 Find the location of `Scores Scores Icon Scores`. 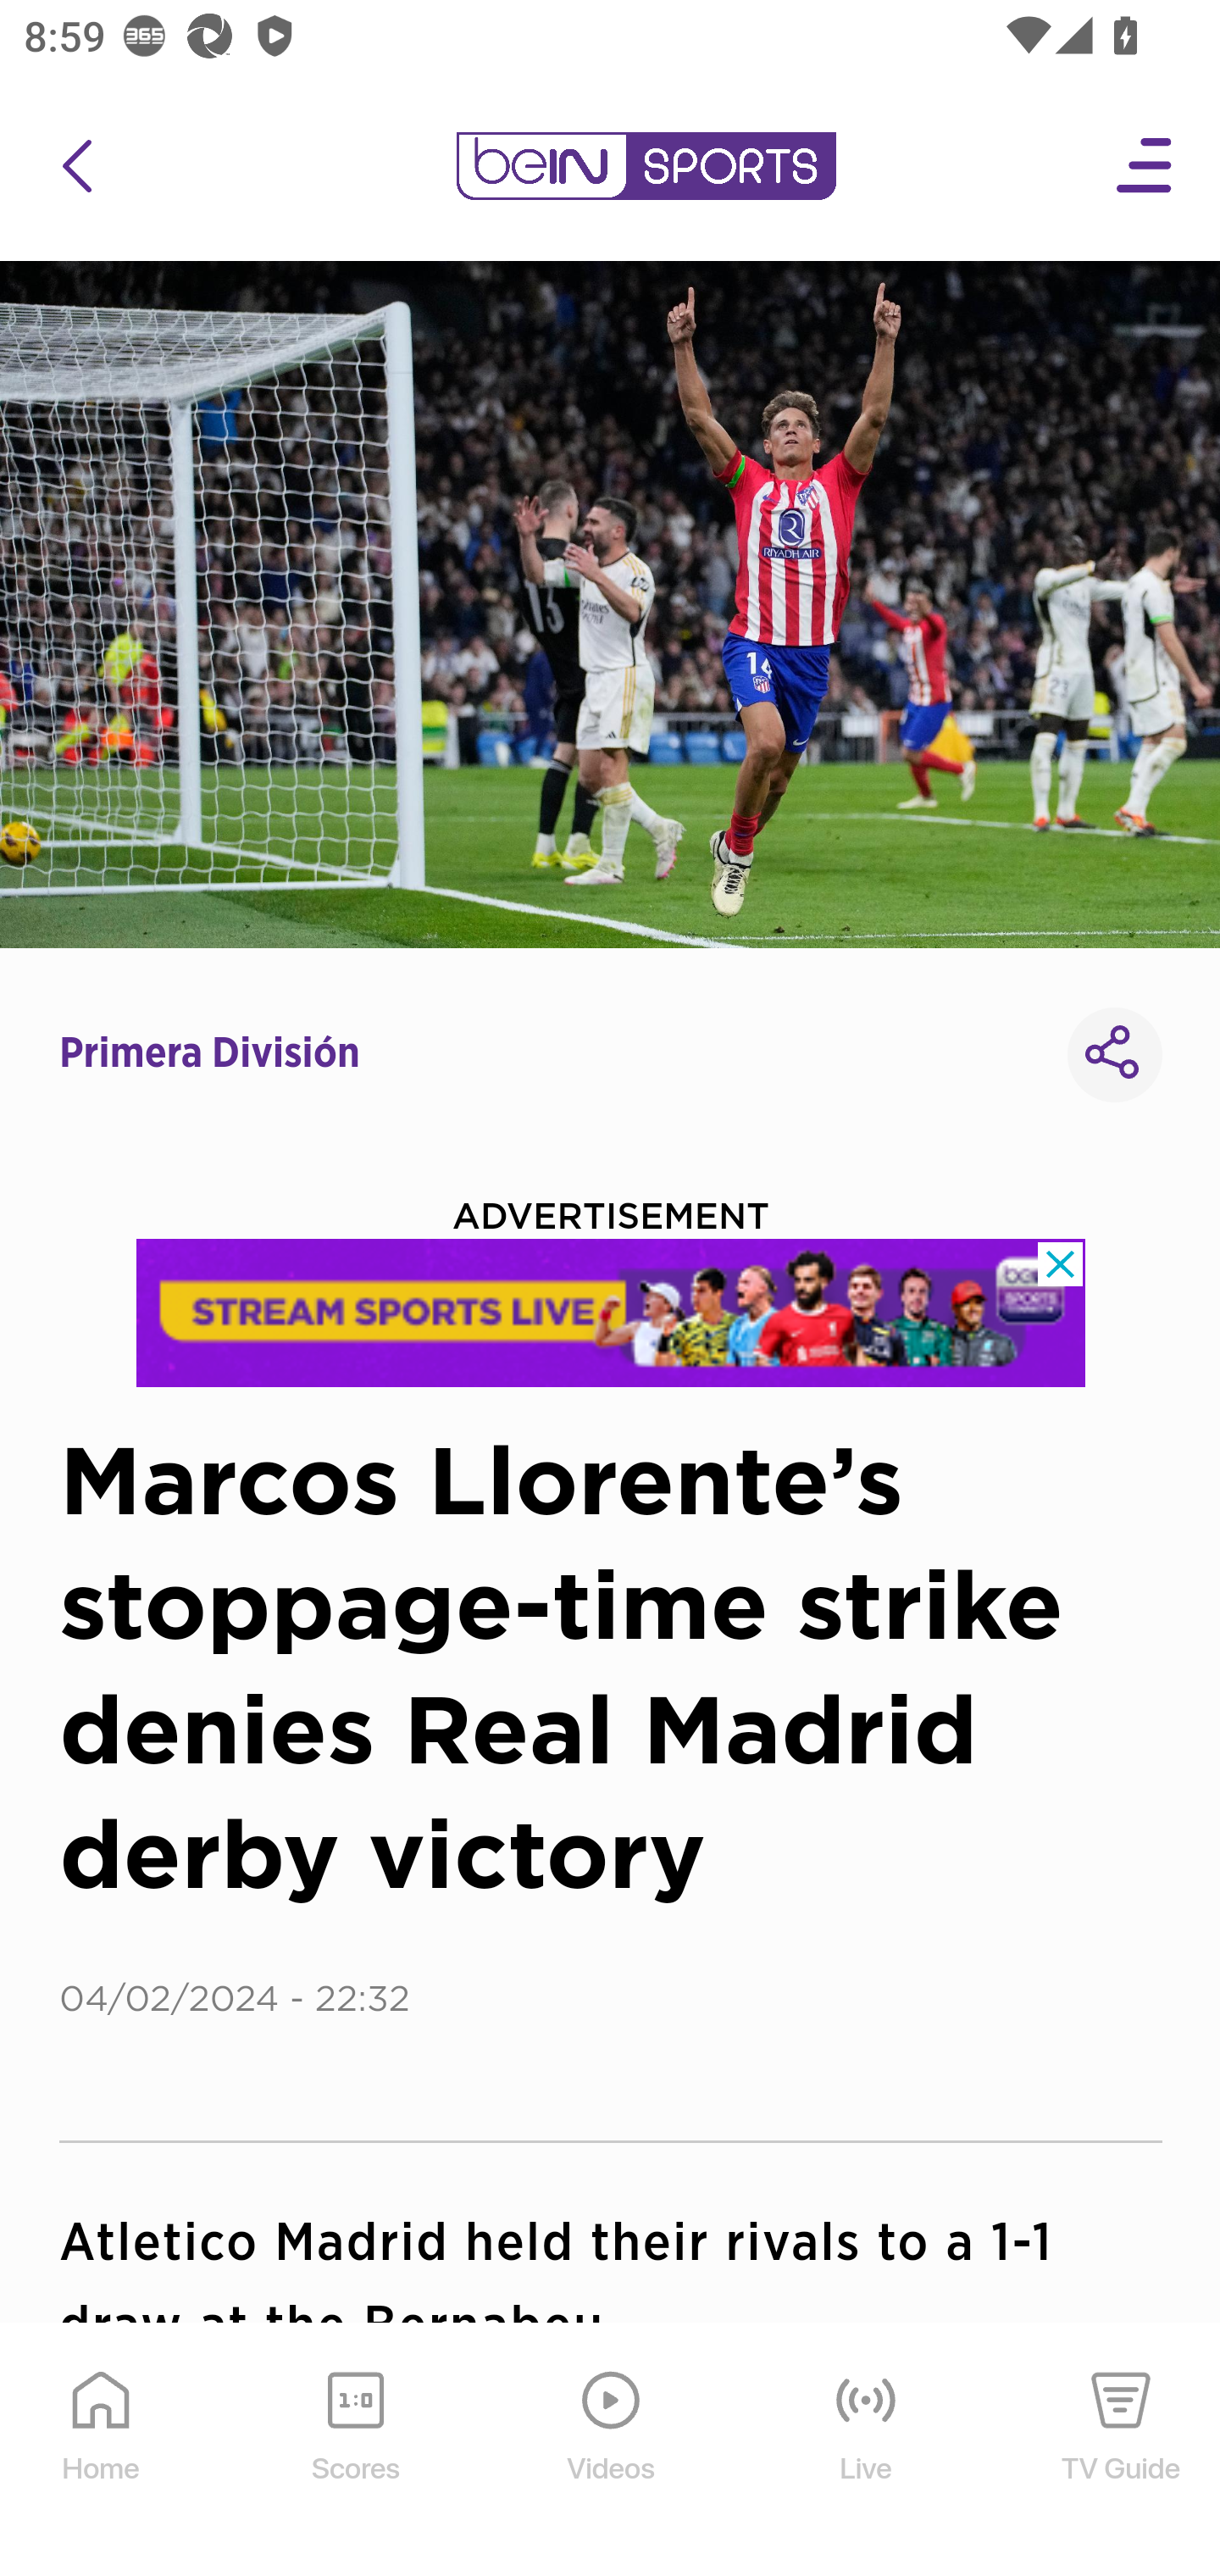

Scores Scores Icon Scores is located at coordinates (355, 2451).